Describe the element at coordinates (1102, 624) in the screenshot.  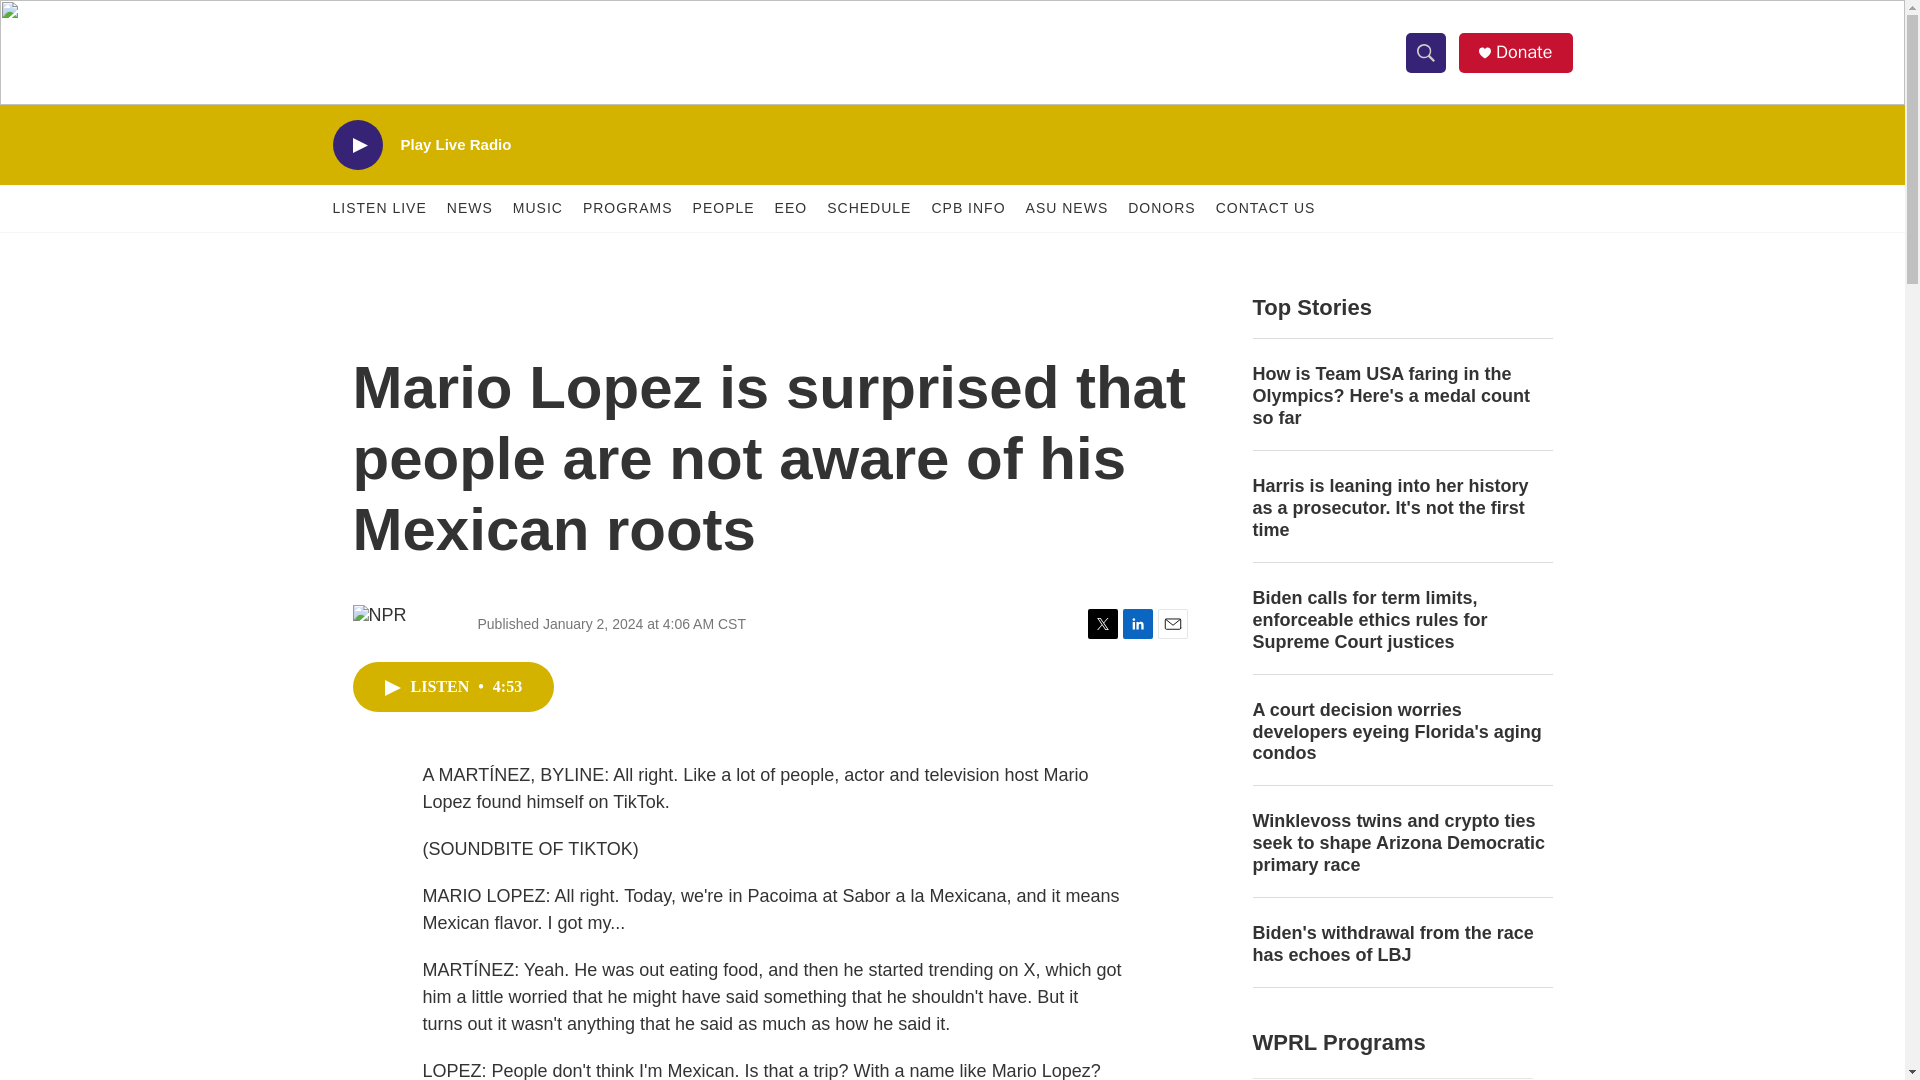
I see `Twitter` at that location.